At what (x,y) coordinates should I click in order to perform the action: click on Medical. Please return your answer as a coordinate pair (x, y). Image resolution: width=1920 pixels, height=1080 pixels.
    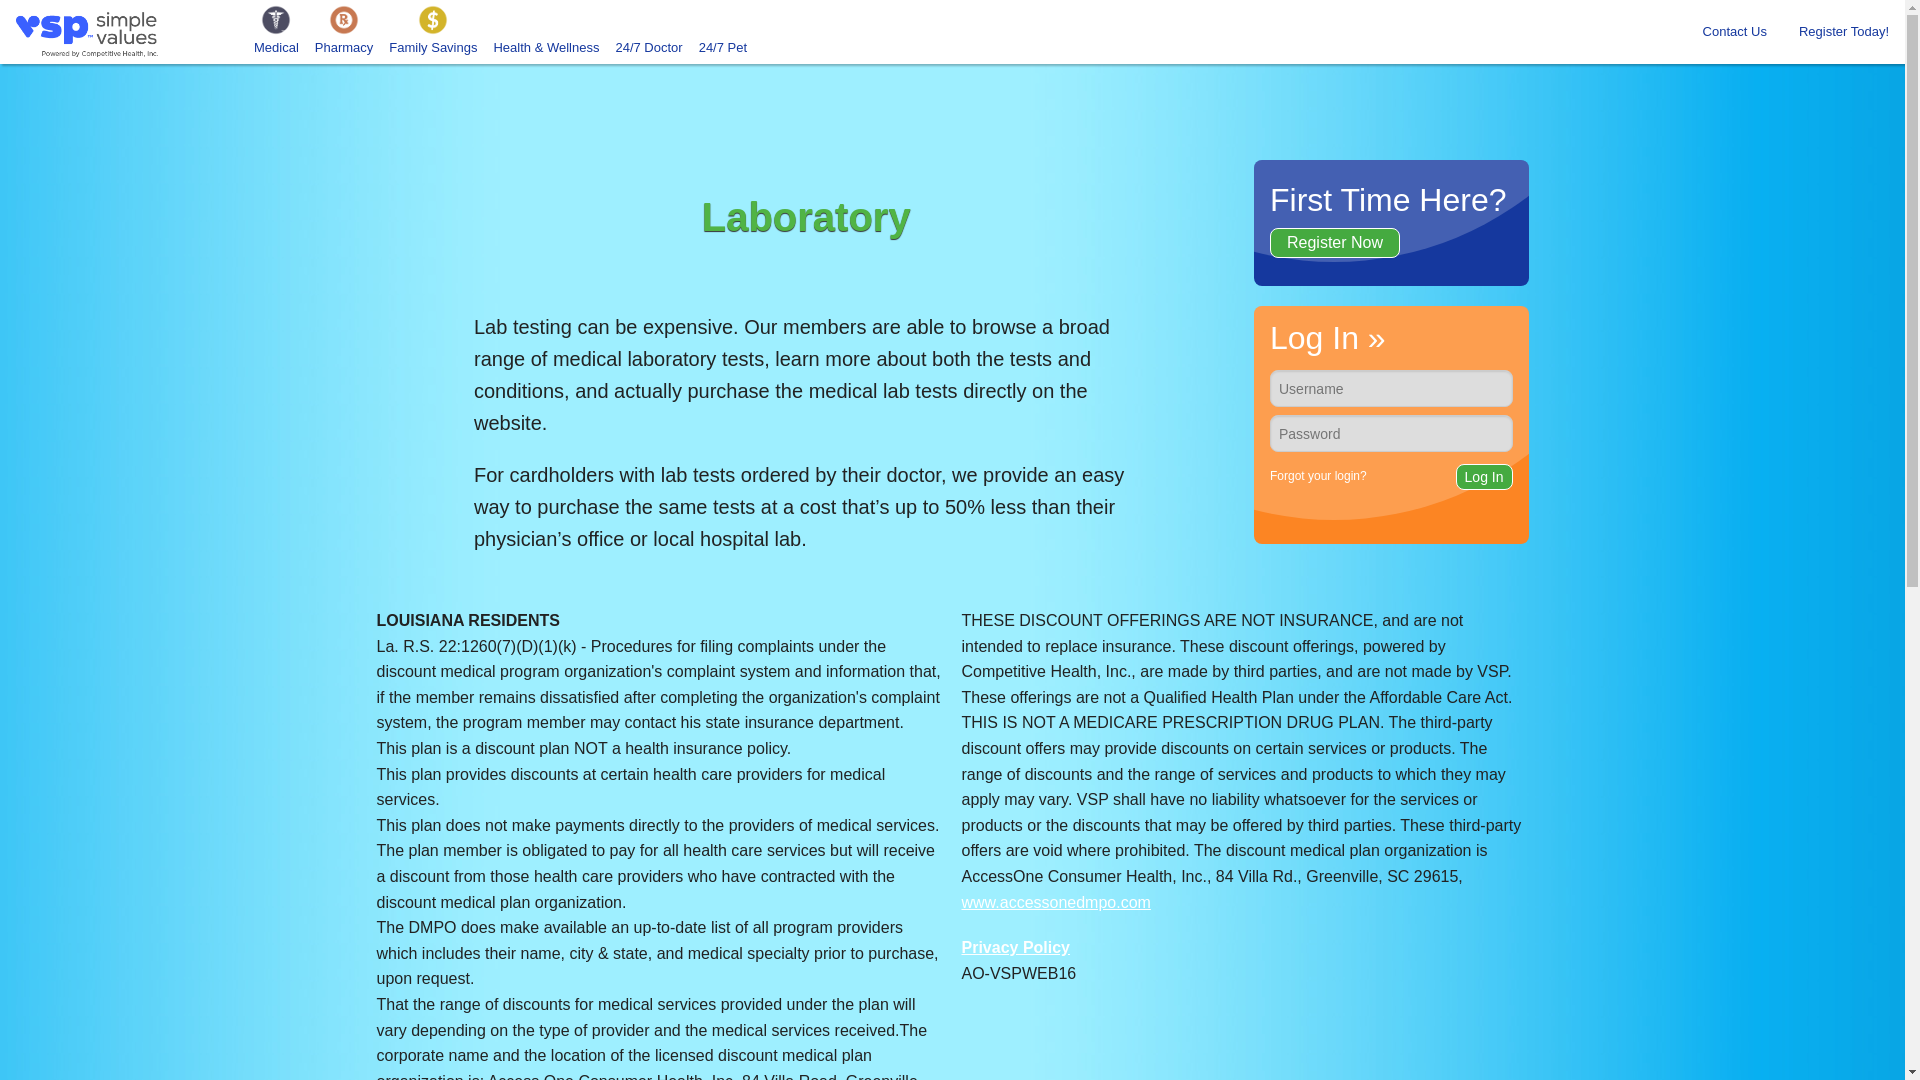
    Looking at the image, I should click on (276, 32).